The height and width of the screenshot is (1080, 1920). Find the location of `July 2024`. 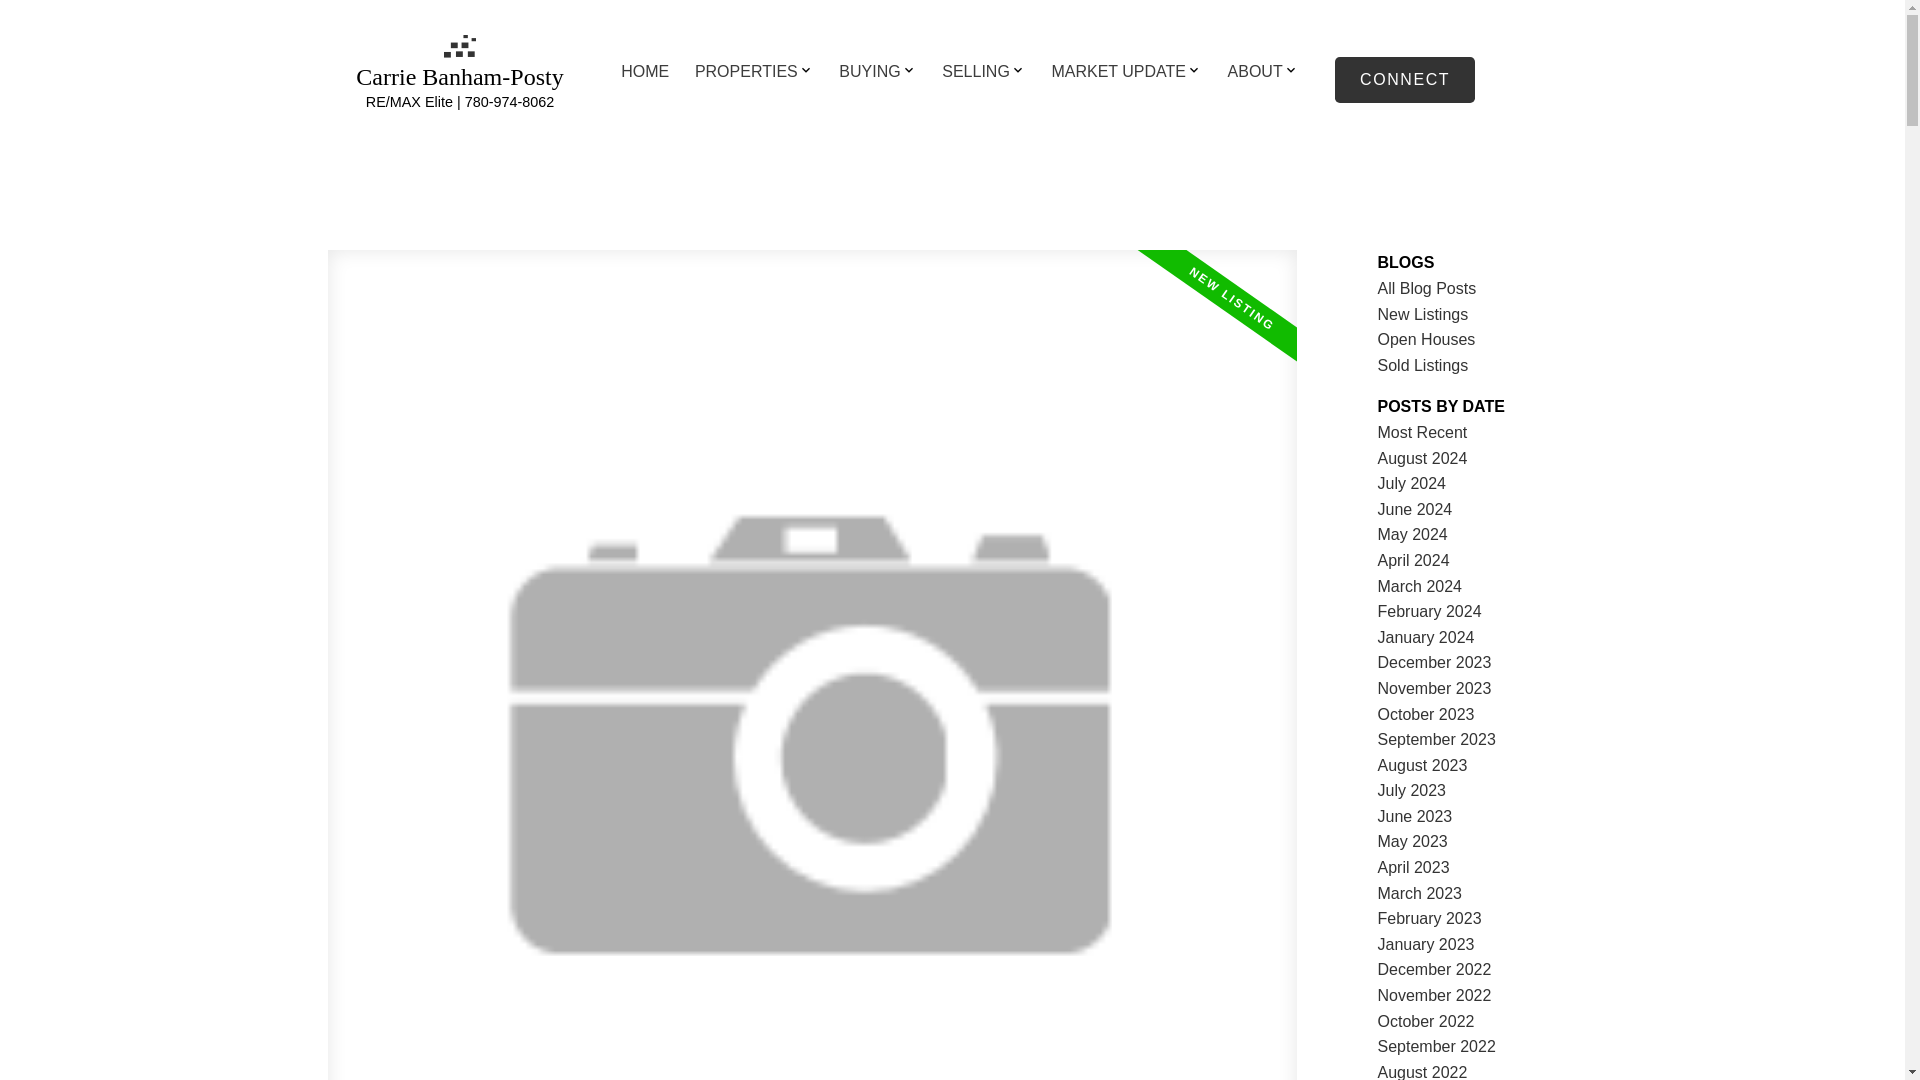

July 2024 is located at coordinates (1412, 484).